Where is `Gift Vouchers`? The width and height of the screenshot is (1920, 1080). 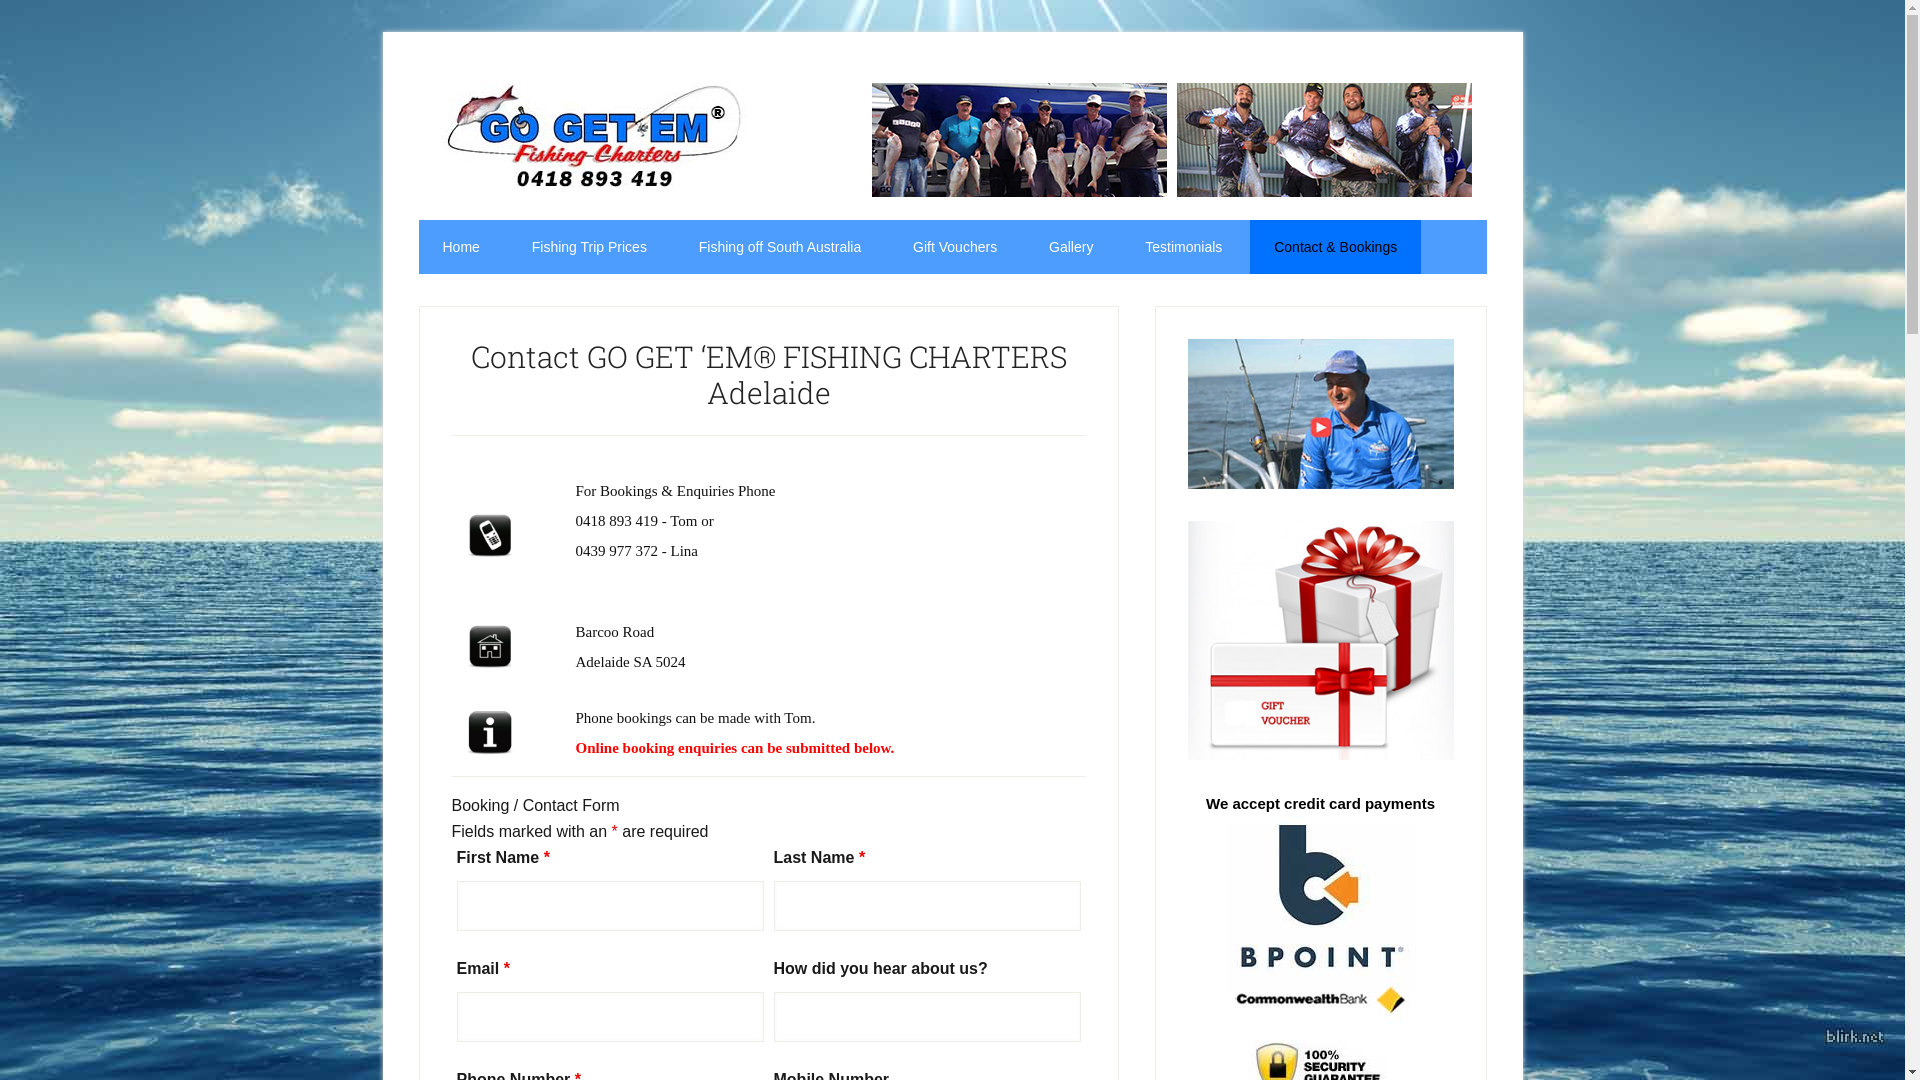 Gift Vouchers is located at coordinates (955, 247).